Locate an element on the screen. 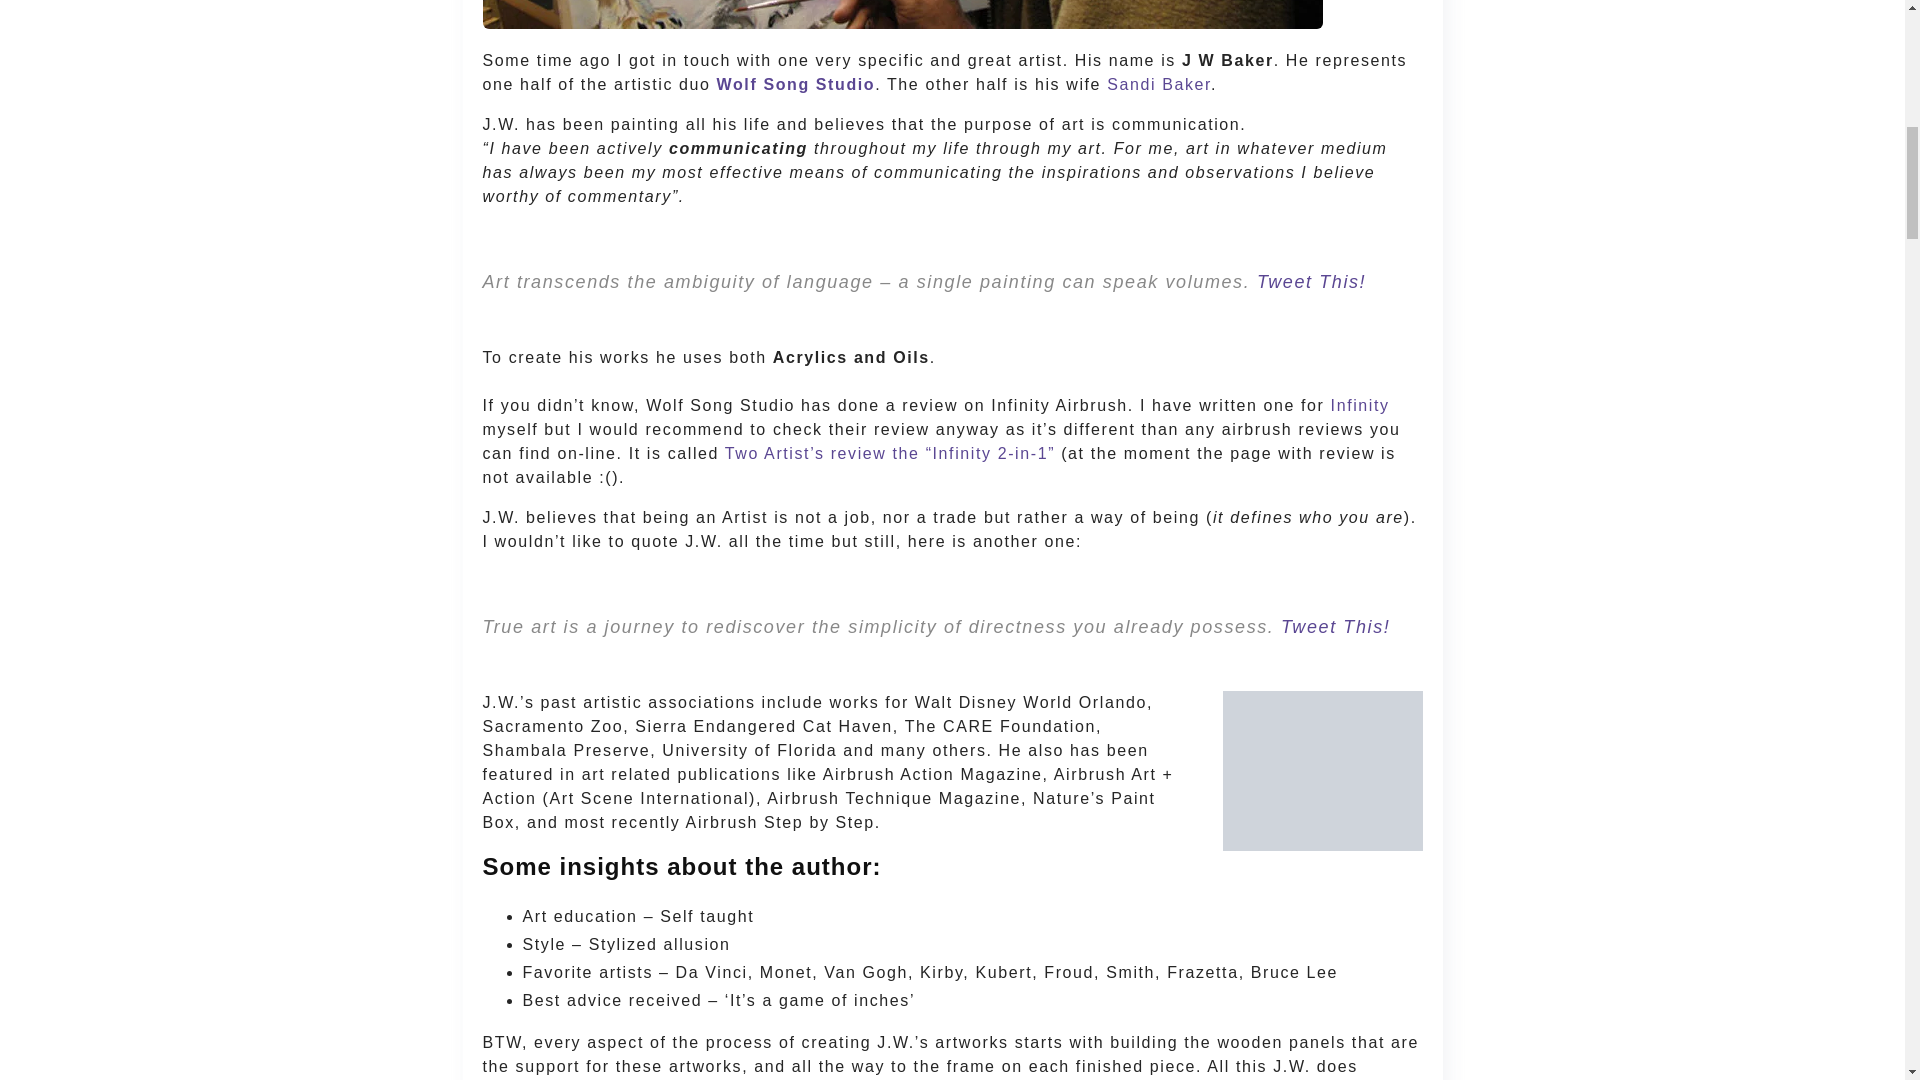 The width and height of the screenshot is (1920, 1080). Tweet This! is located at coordinates (1311, 282).